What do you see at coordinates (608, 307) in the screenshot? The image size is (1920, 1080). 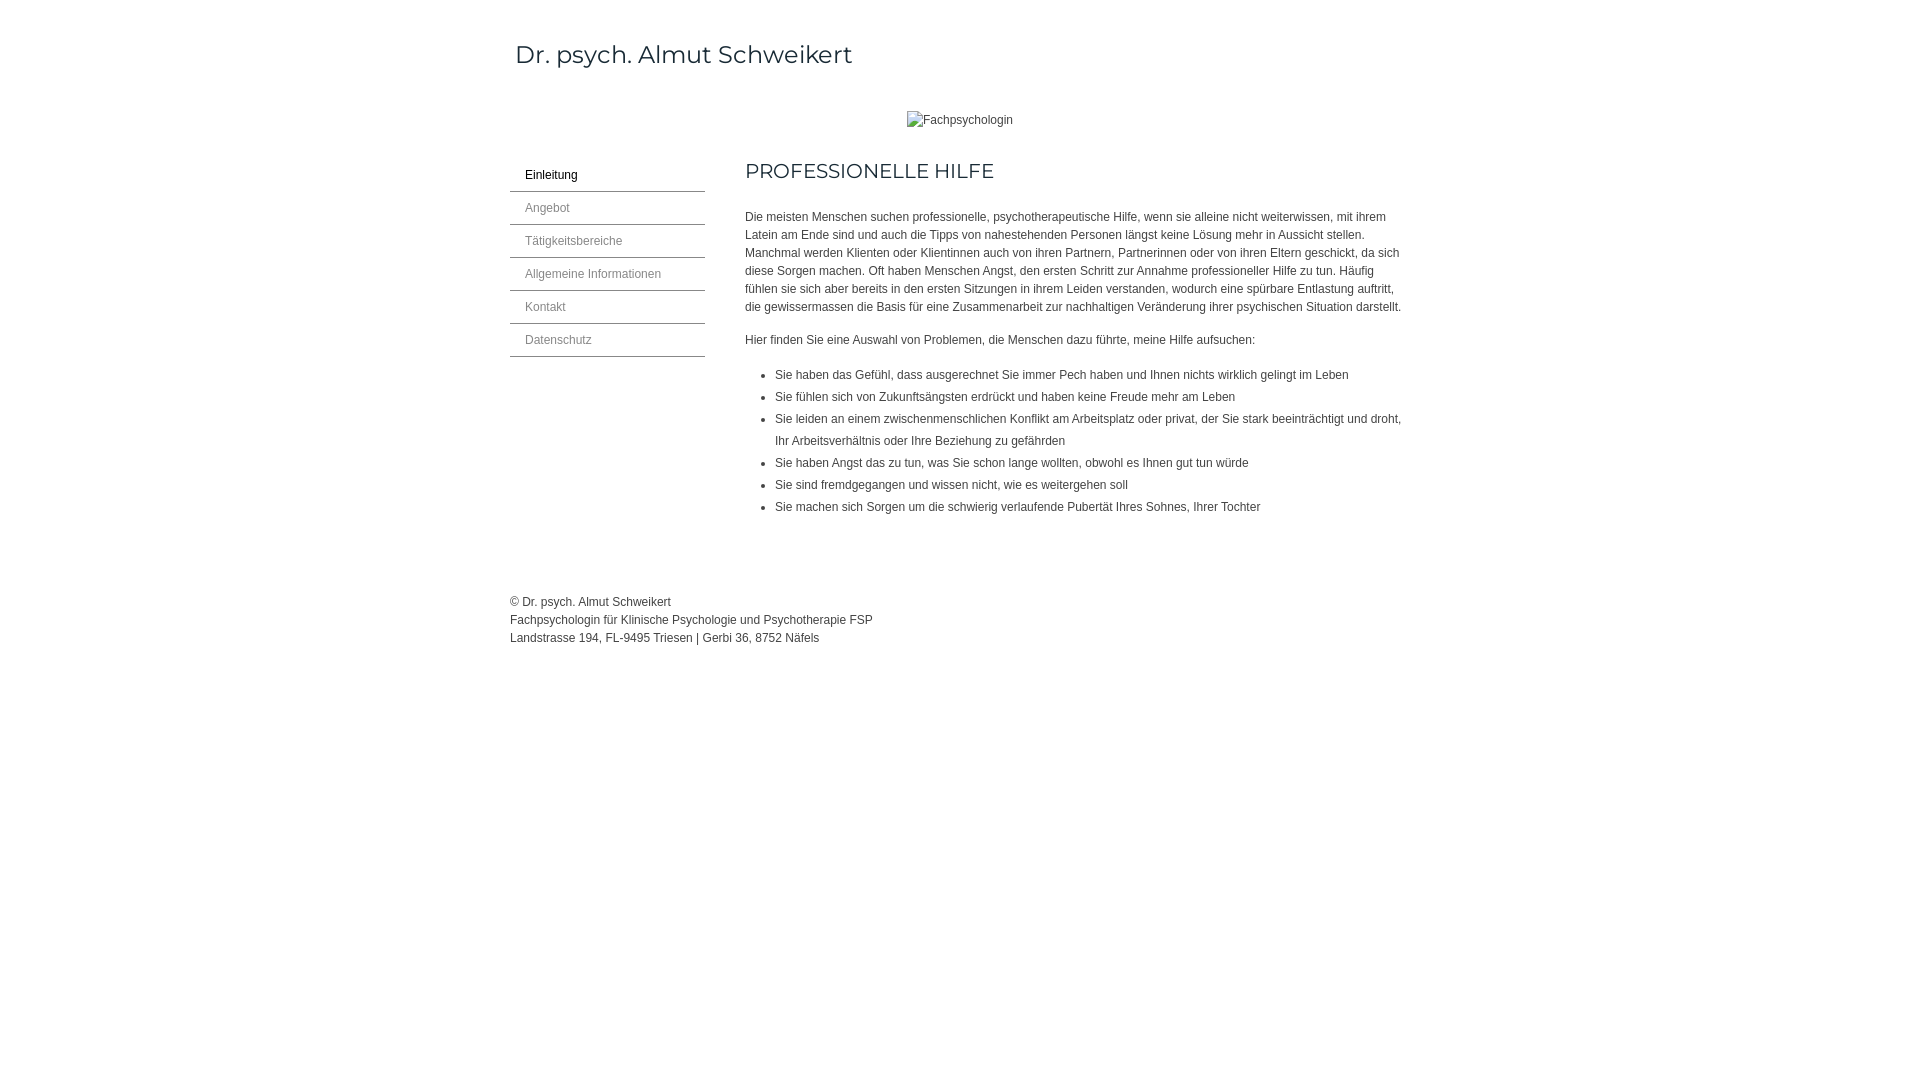 I see `Kontakt` at bounding box center [608, 307].